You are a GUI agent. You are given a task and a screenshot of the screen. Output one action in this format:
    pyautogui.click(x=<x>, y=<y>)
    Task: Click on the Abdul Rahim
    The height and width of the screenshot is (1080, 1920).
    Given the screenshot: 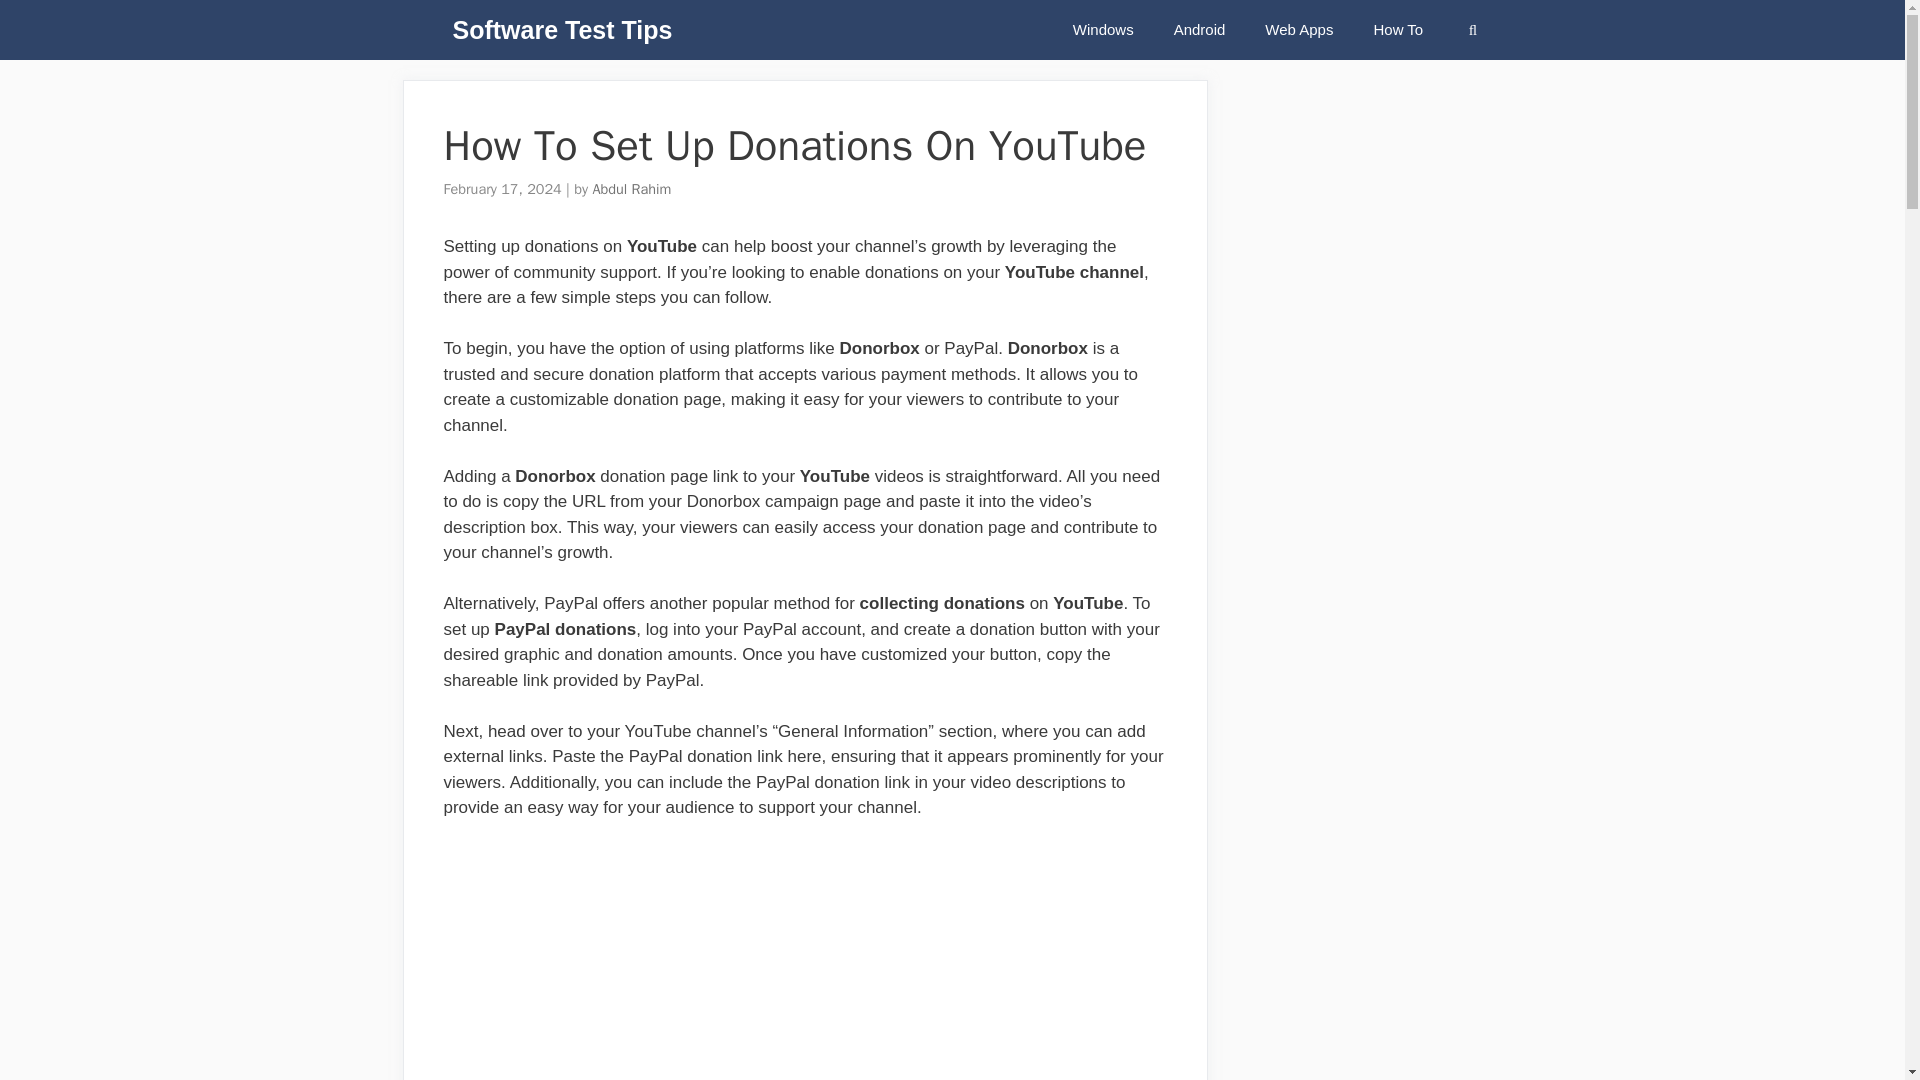 What is the action you would take?
    pyautogui.click(x=630, y=188)
    